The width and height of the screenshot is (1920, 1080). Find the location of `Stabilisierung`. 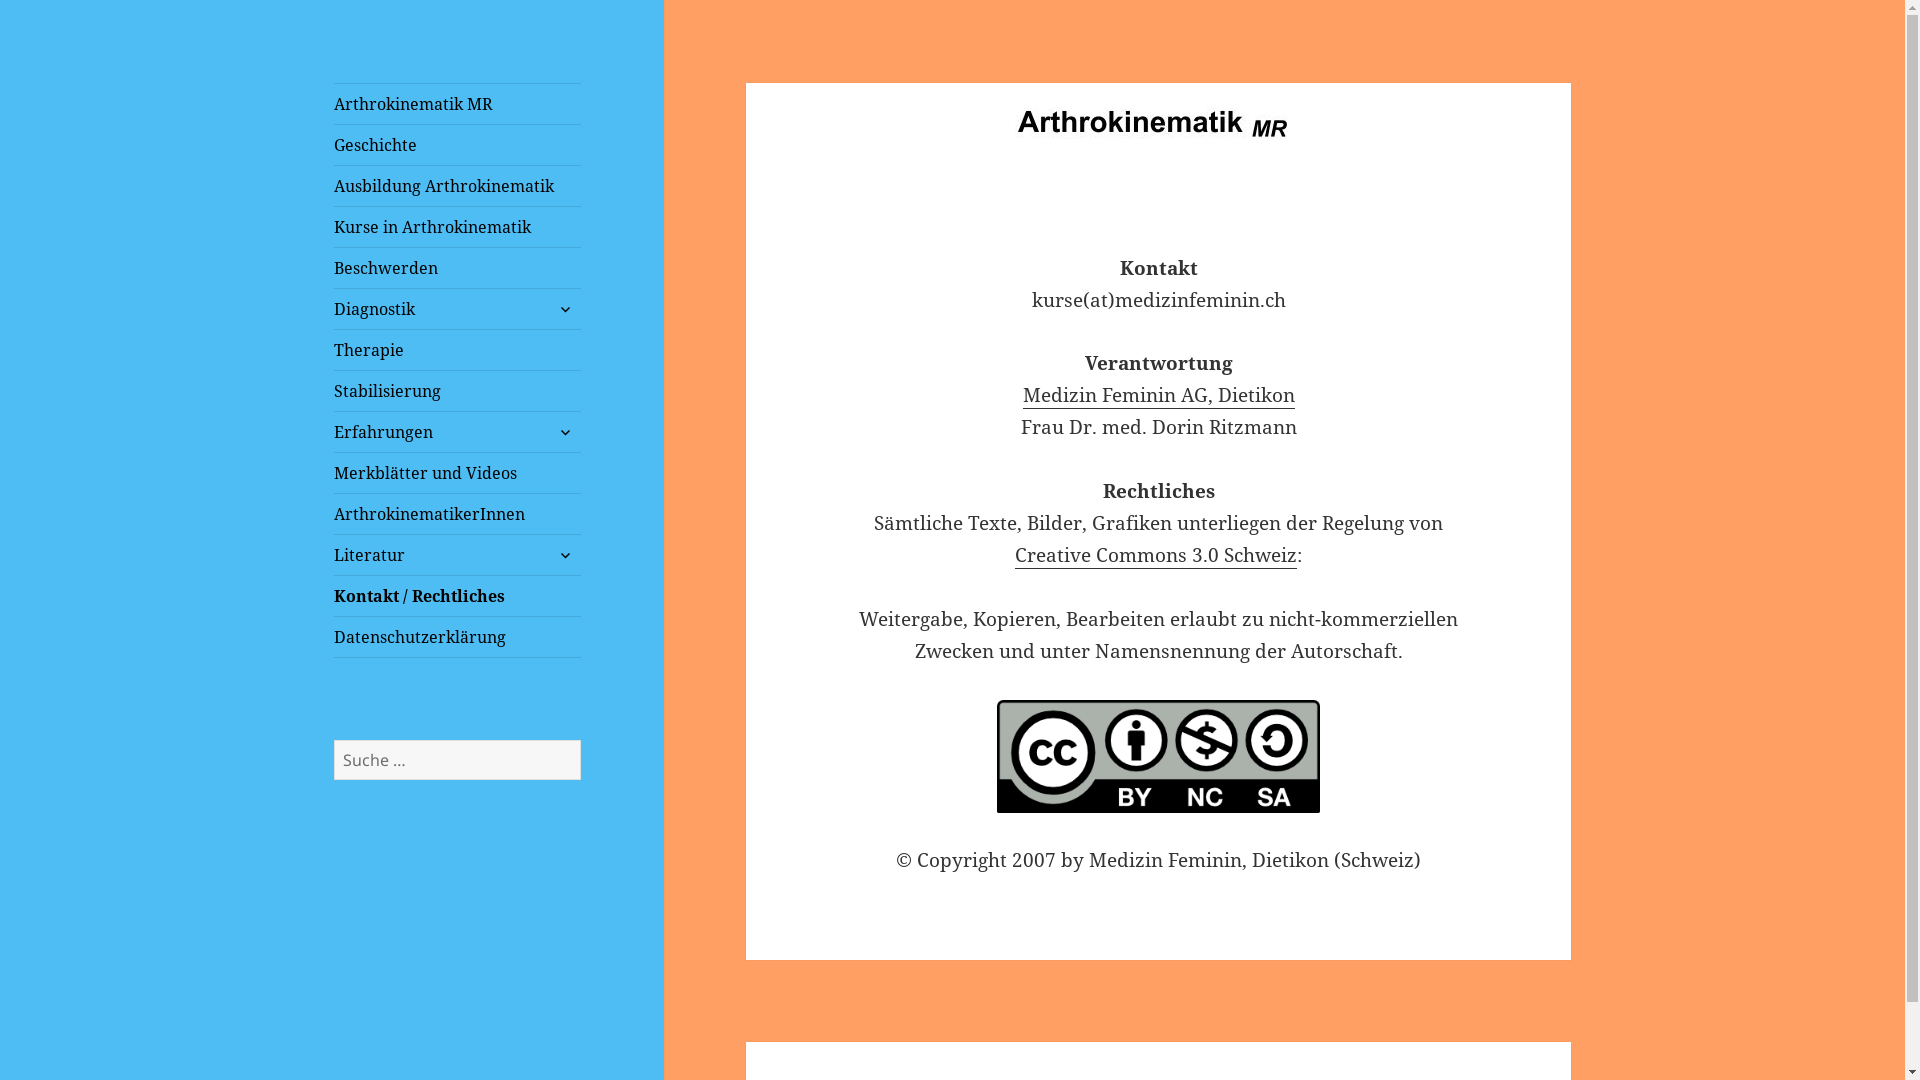

Stabilisierung is located at coordinates (458, 391).